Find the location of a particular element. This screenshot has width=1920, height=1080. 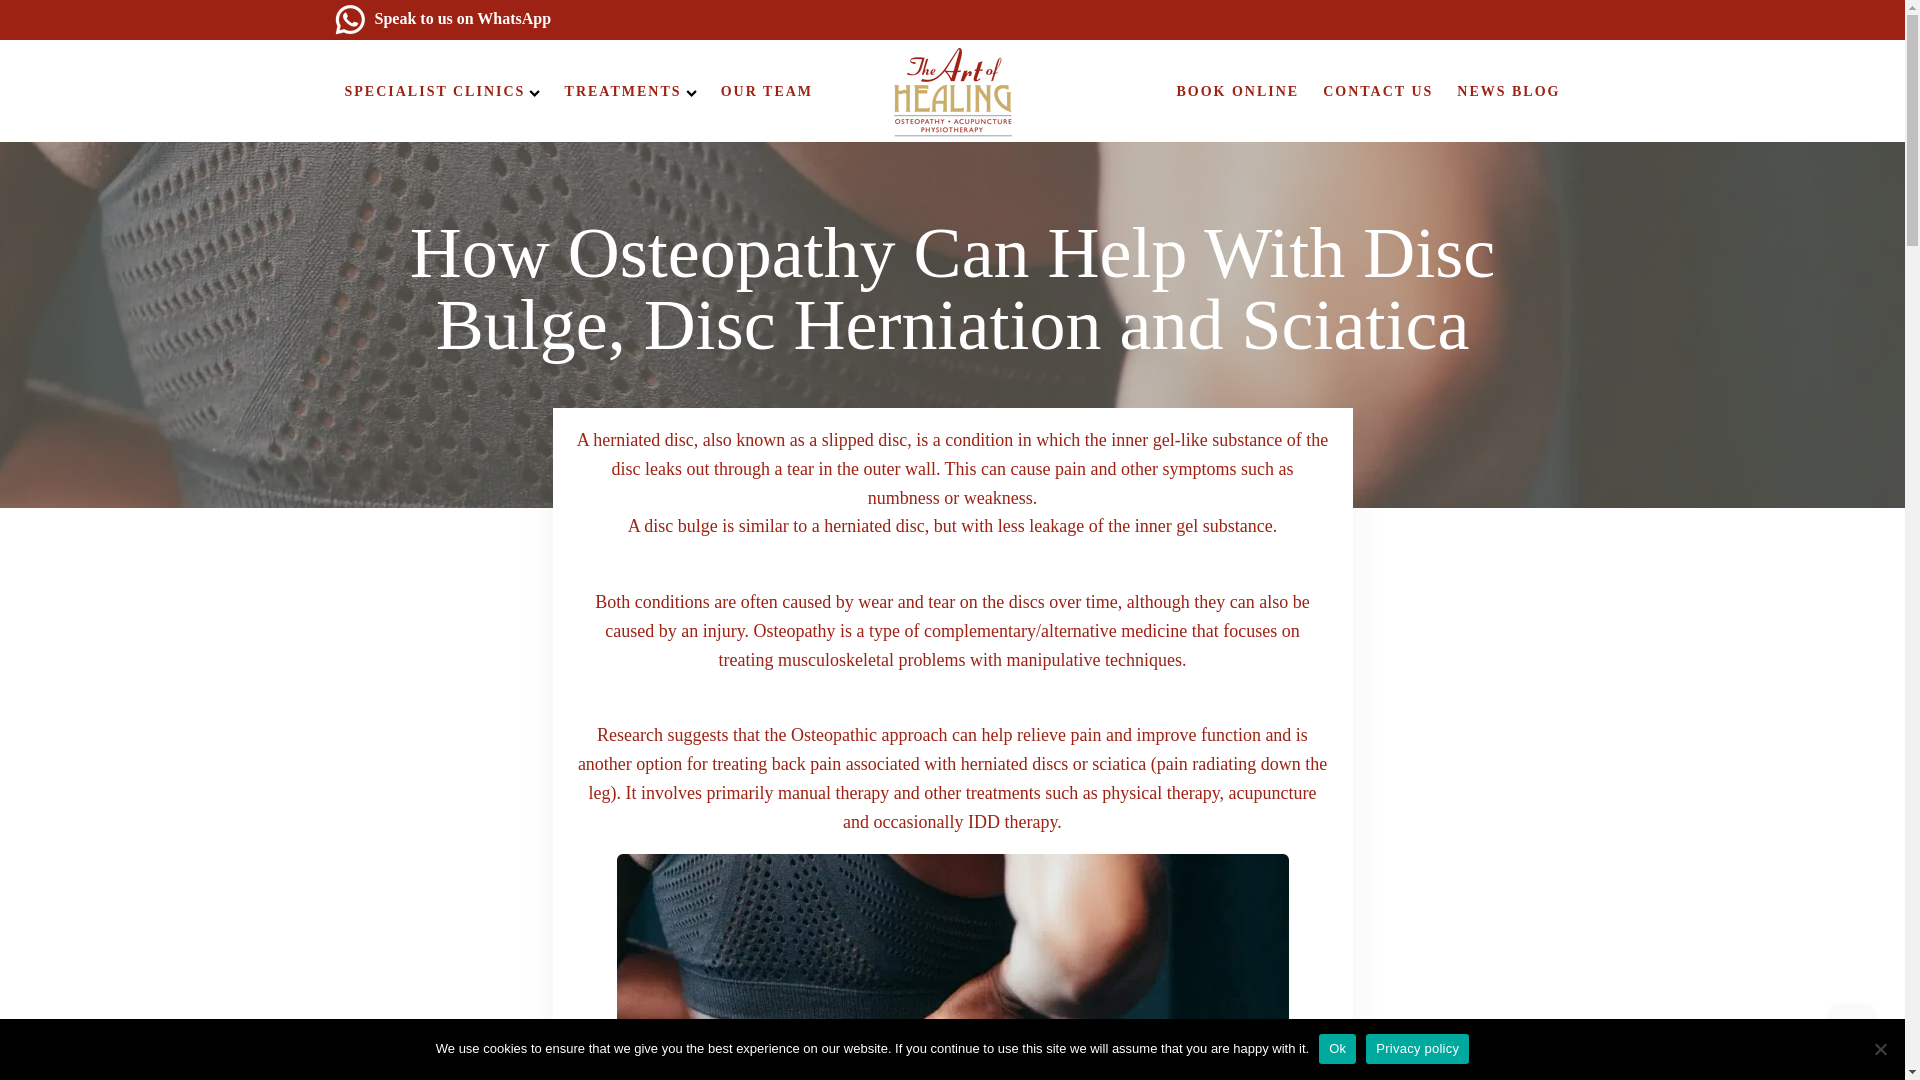

TREATMENTS is located at coordinates (630, 91).